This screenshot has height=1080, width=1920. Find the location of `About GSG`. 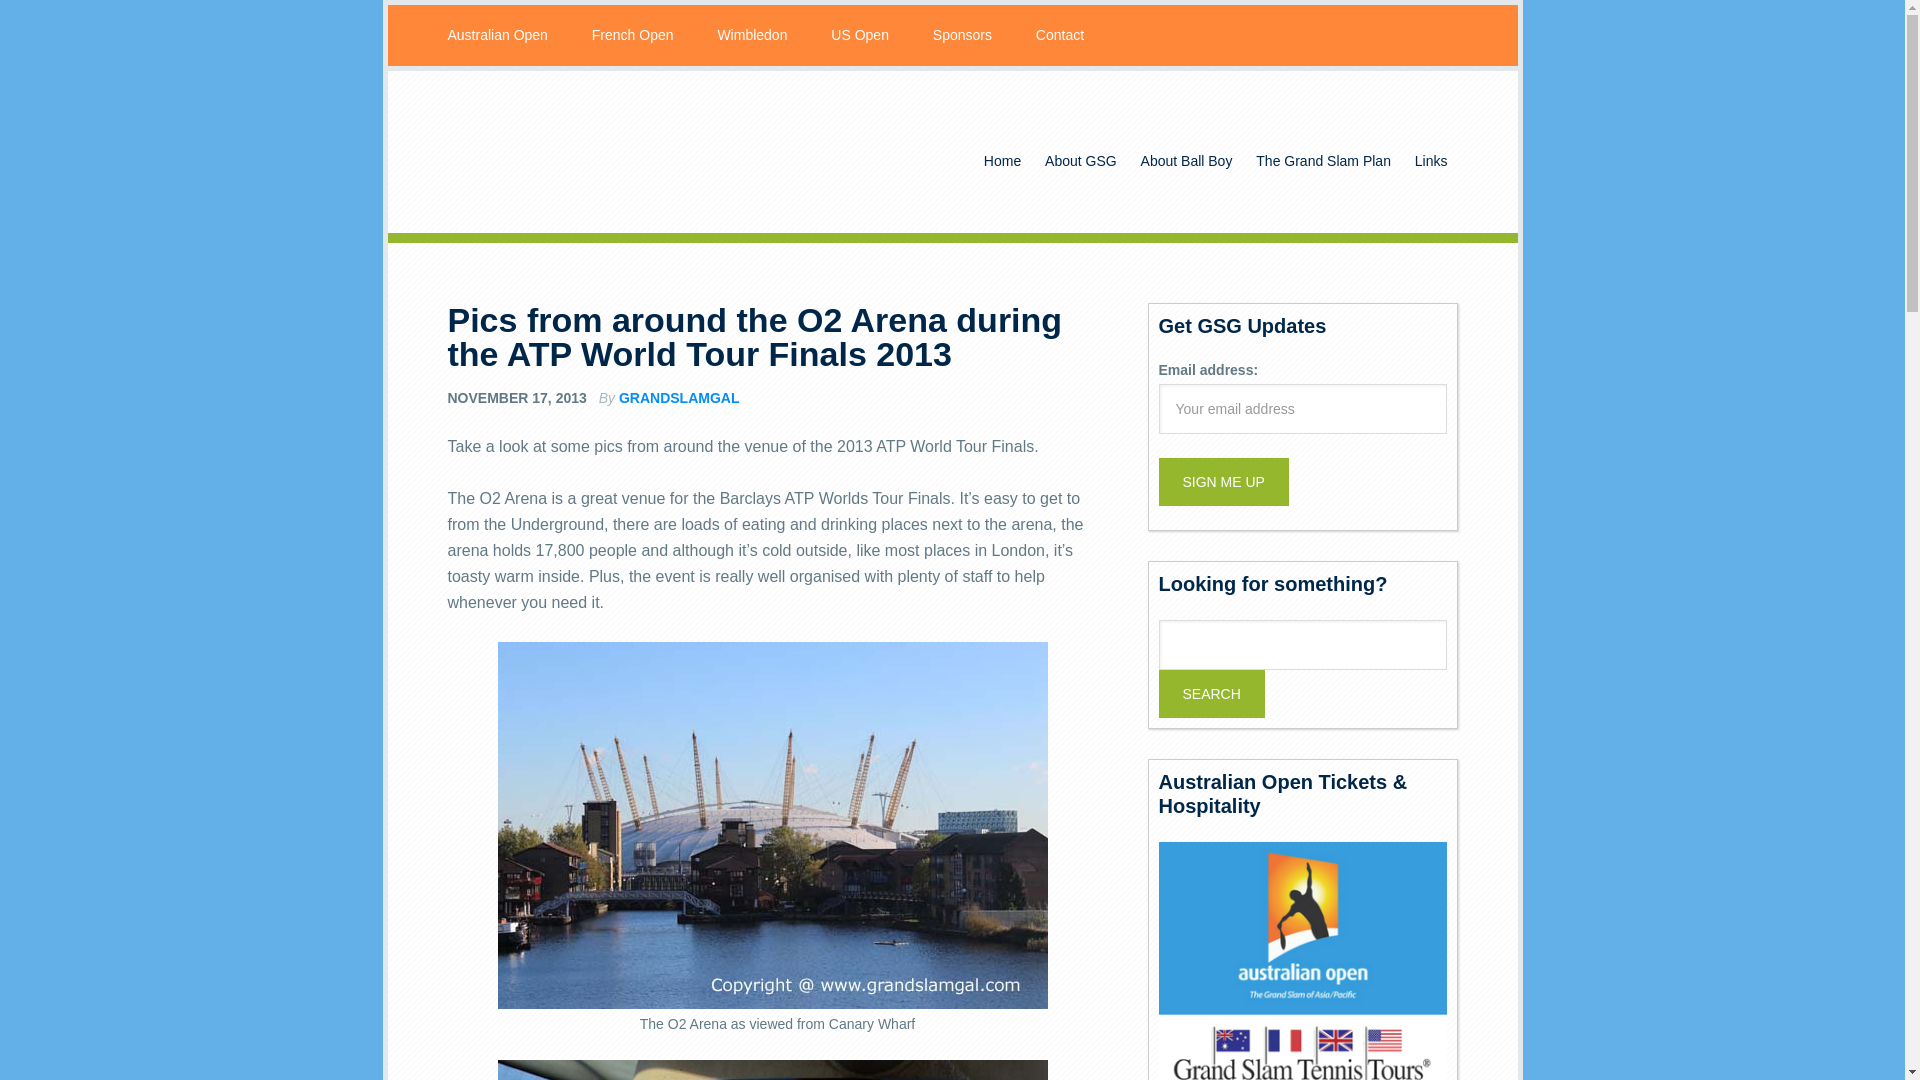

About GSG is located at coordinates (1080, 161).